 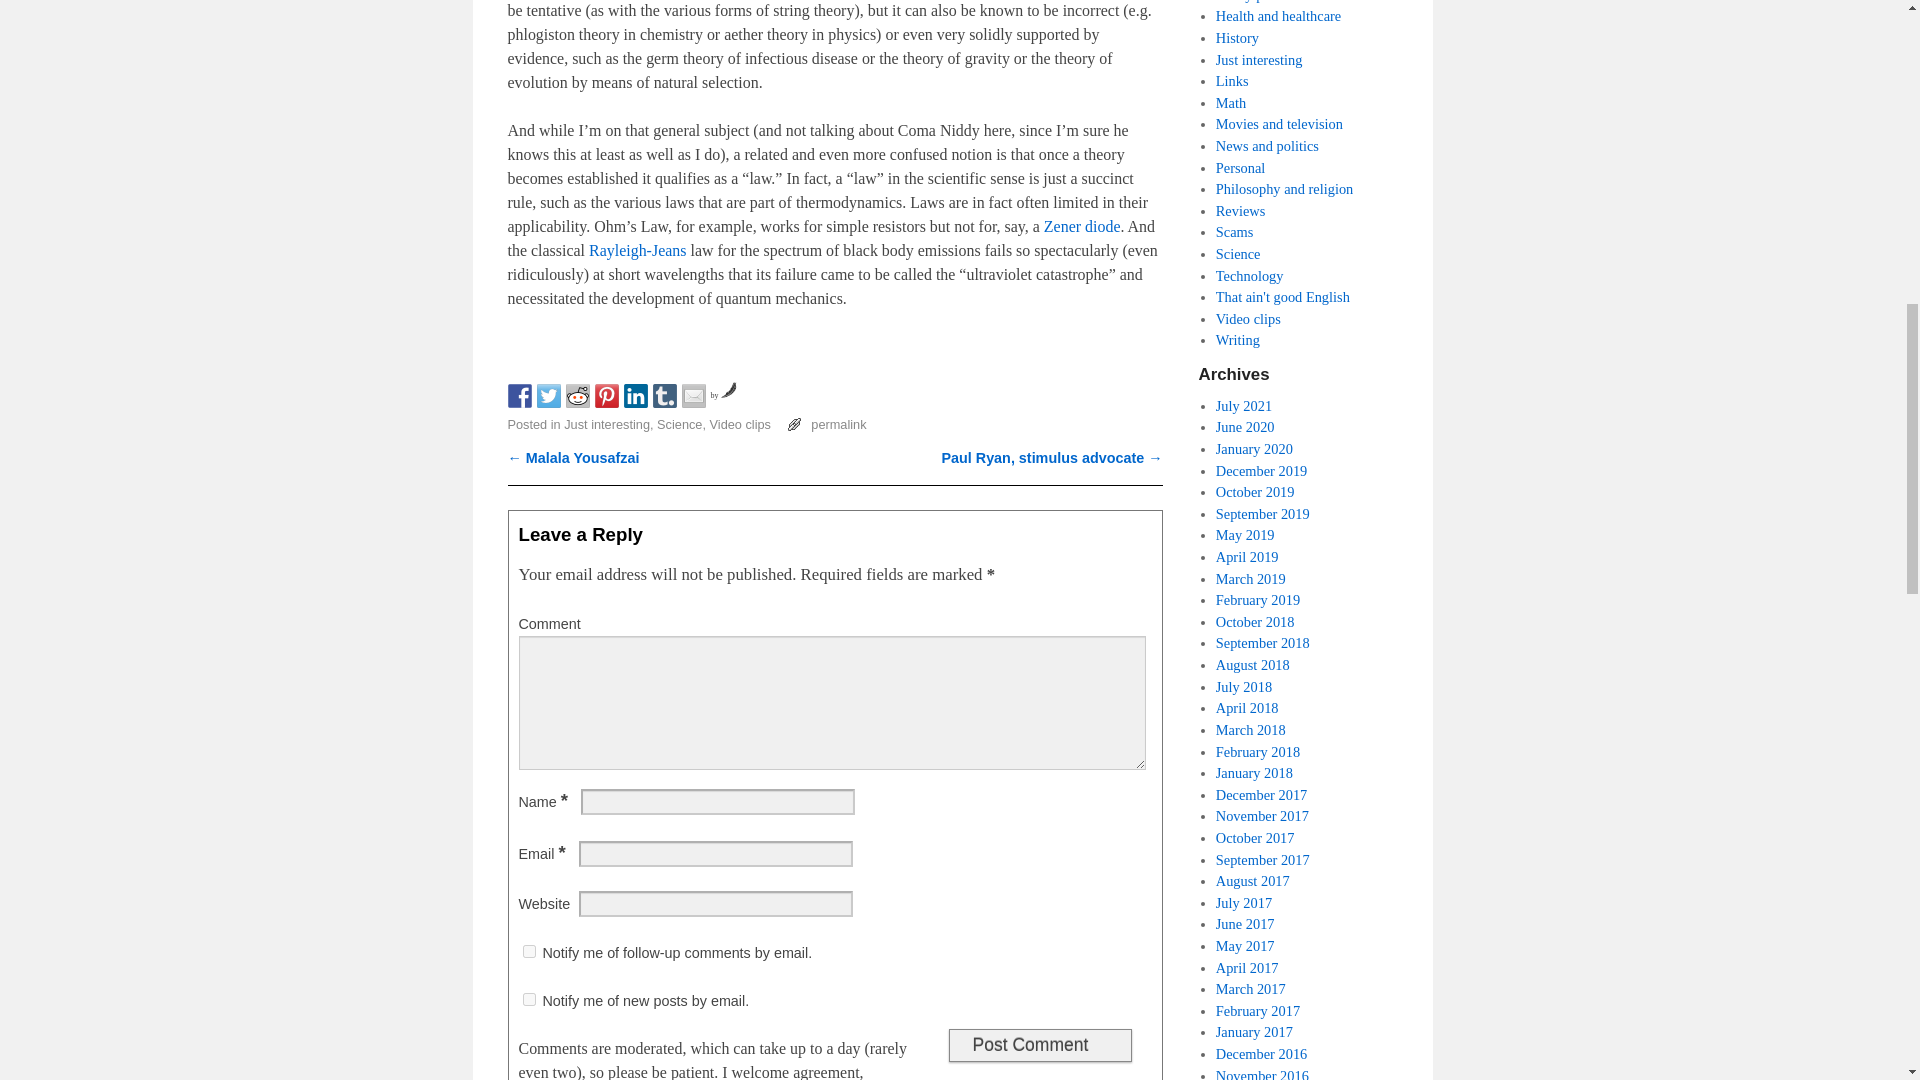 I want to click on Share on Twitter, so click(x=548, y=396).